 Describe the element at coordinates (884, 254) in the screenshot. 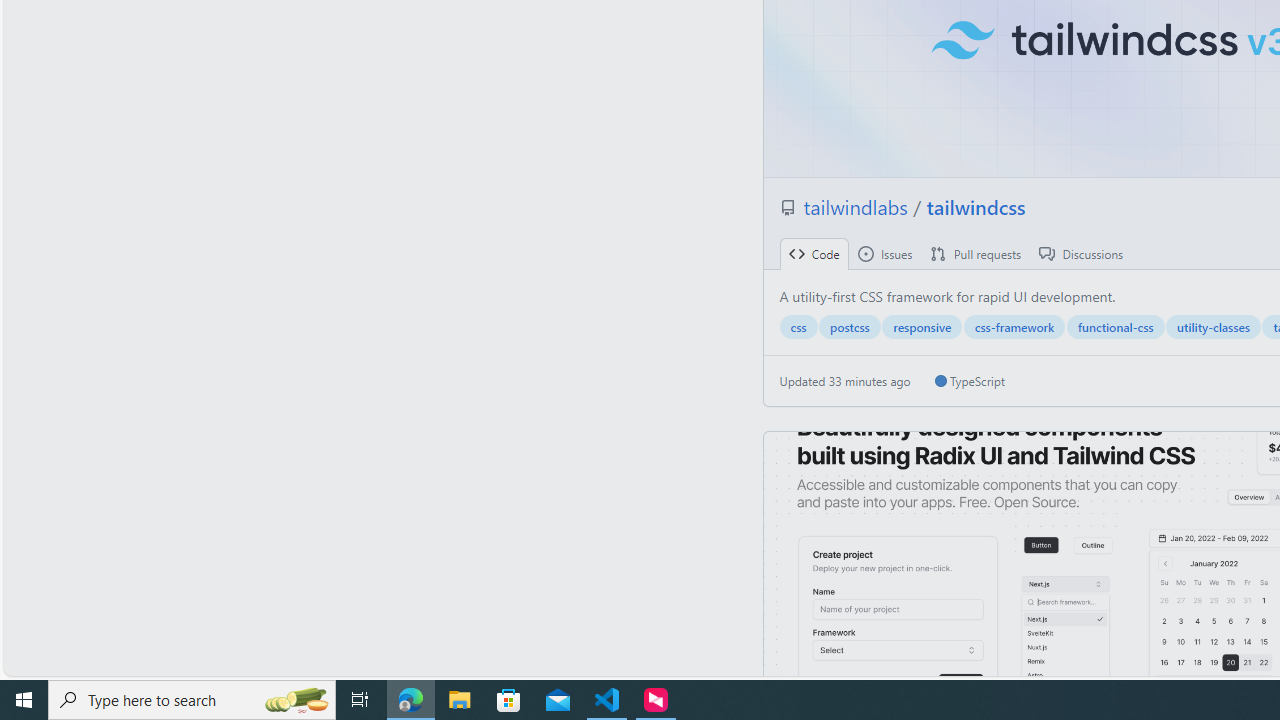

I see ` Issues` at that location.